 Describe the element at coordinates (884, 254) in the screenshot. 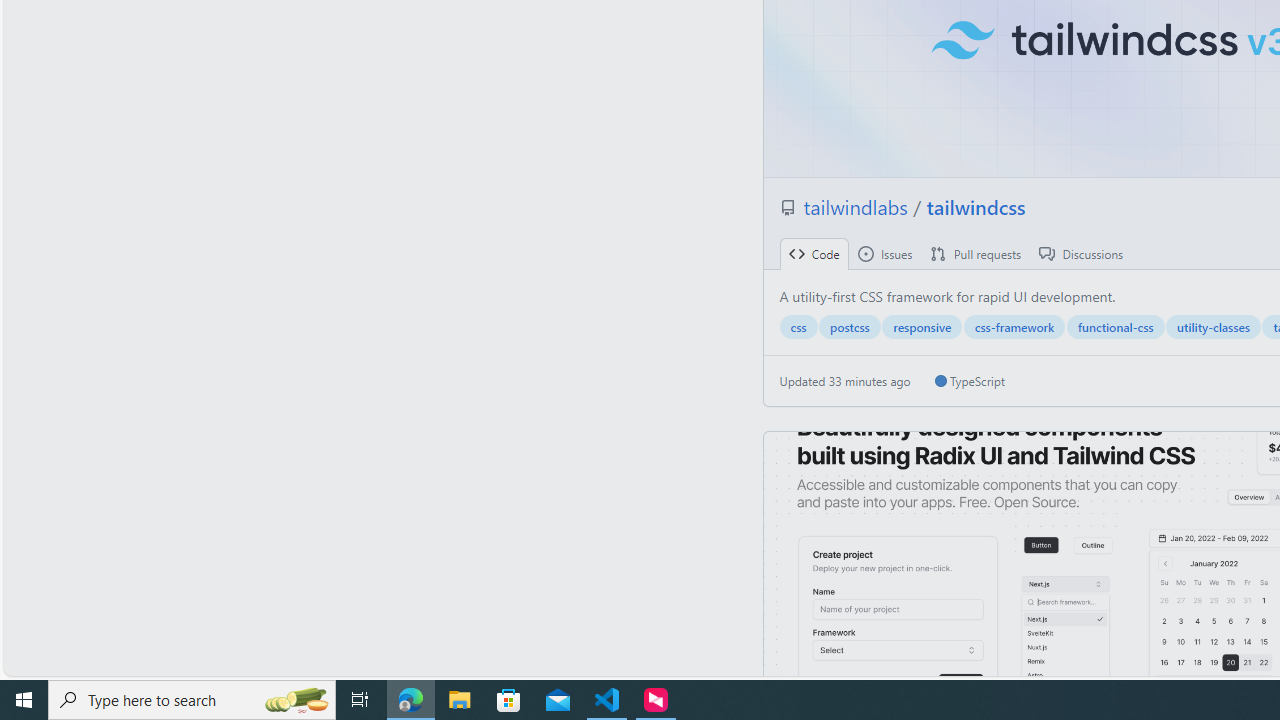

I see ` Issues` at that location.